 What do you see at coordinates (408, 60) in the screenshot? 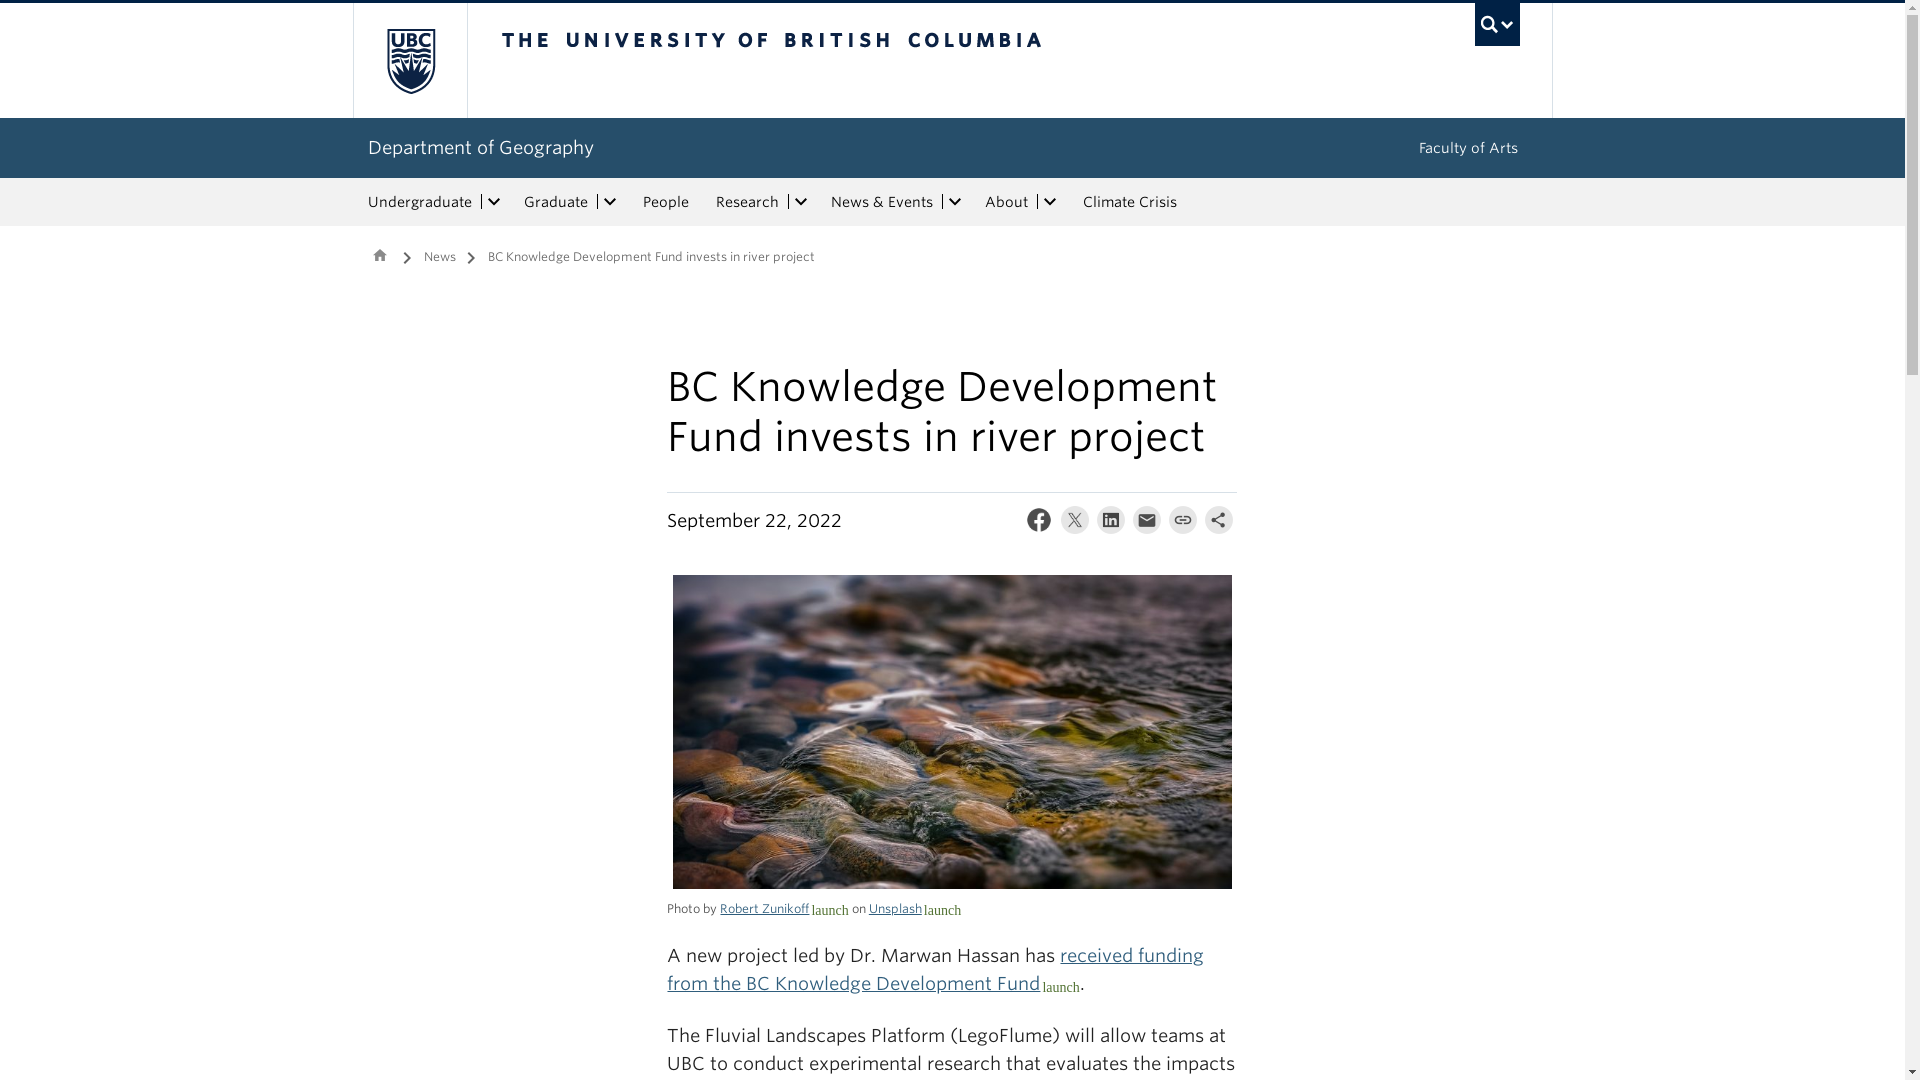
I see `The University of British Columbia` at bounding box center [408, 60].